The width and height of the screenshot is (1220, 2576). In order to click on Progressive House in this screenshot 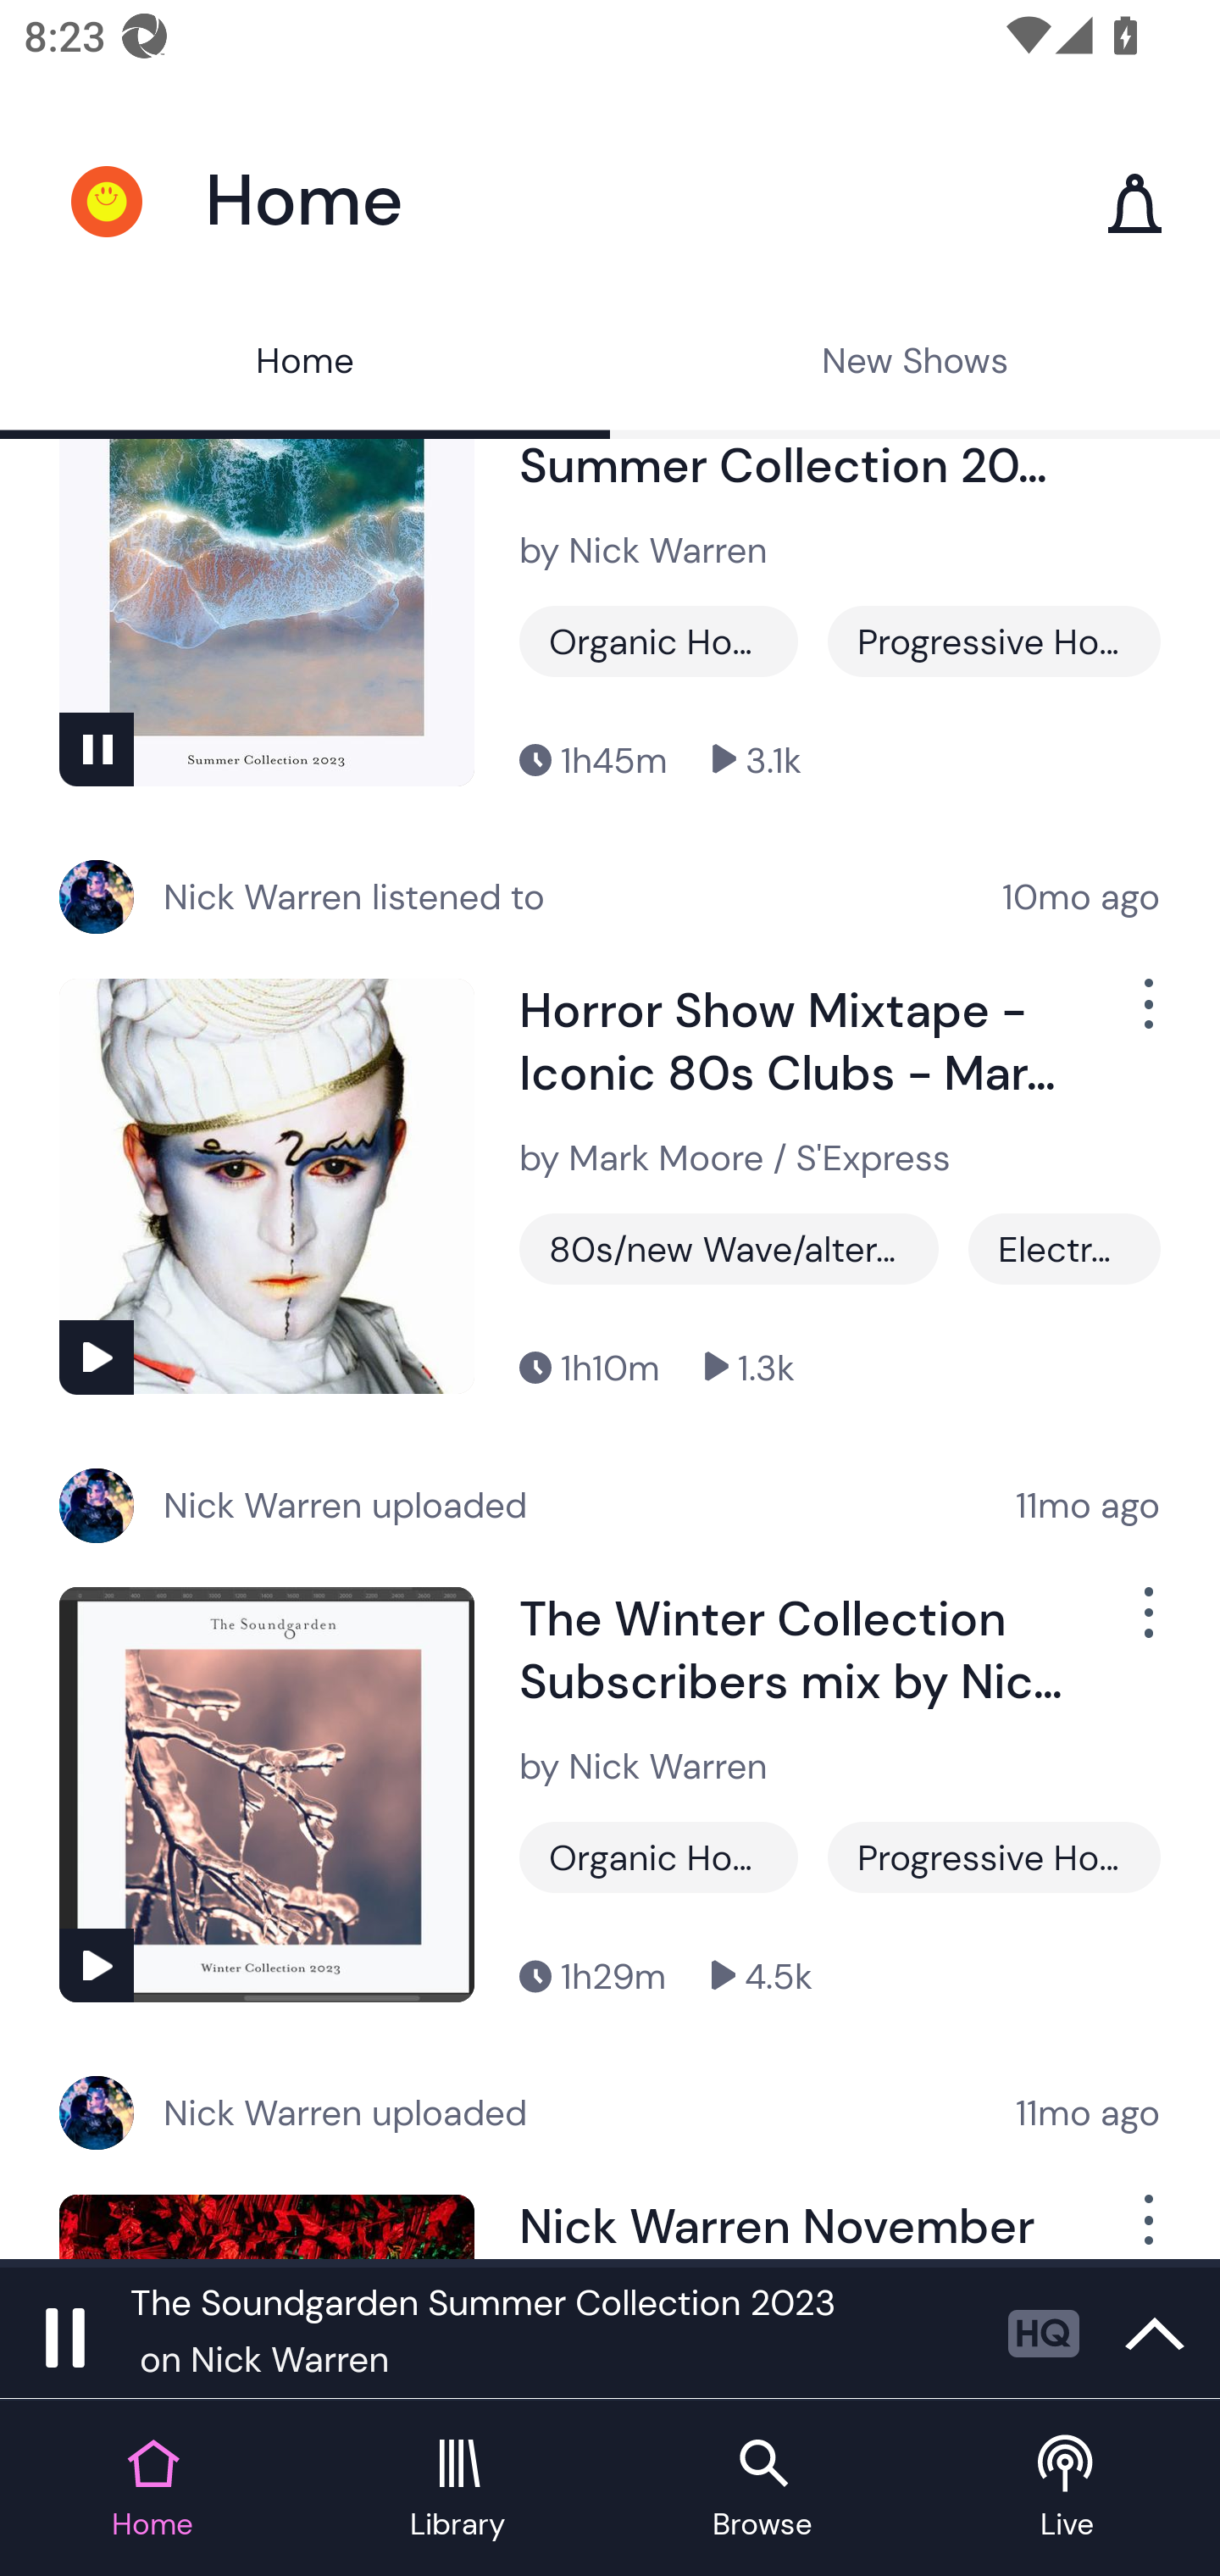, I will do `click(993, 1857)`.